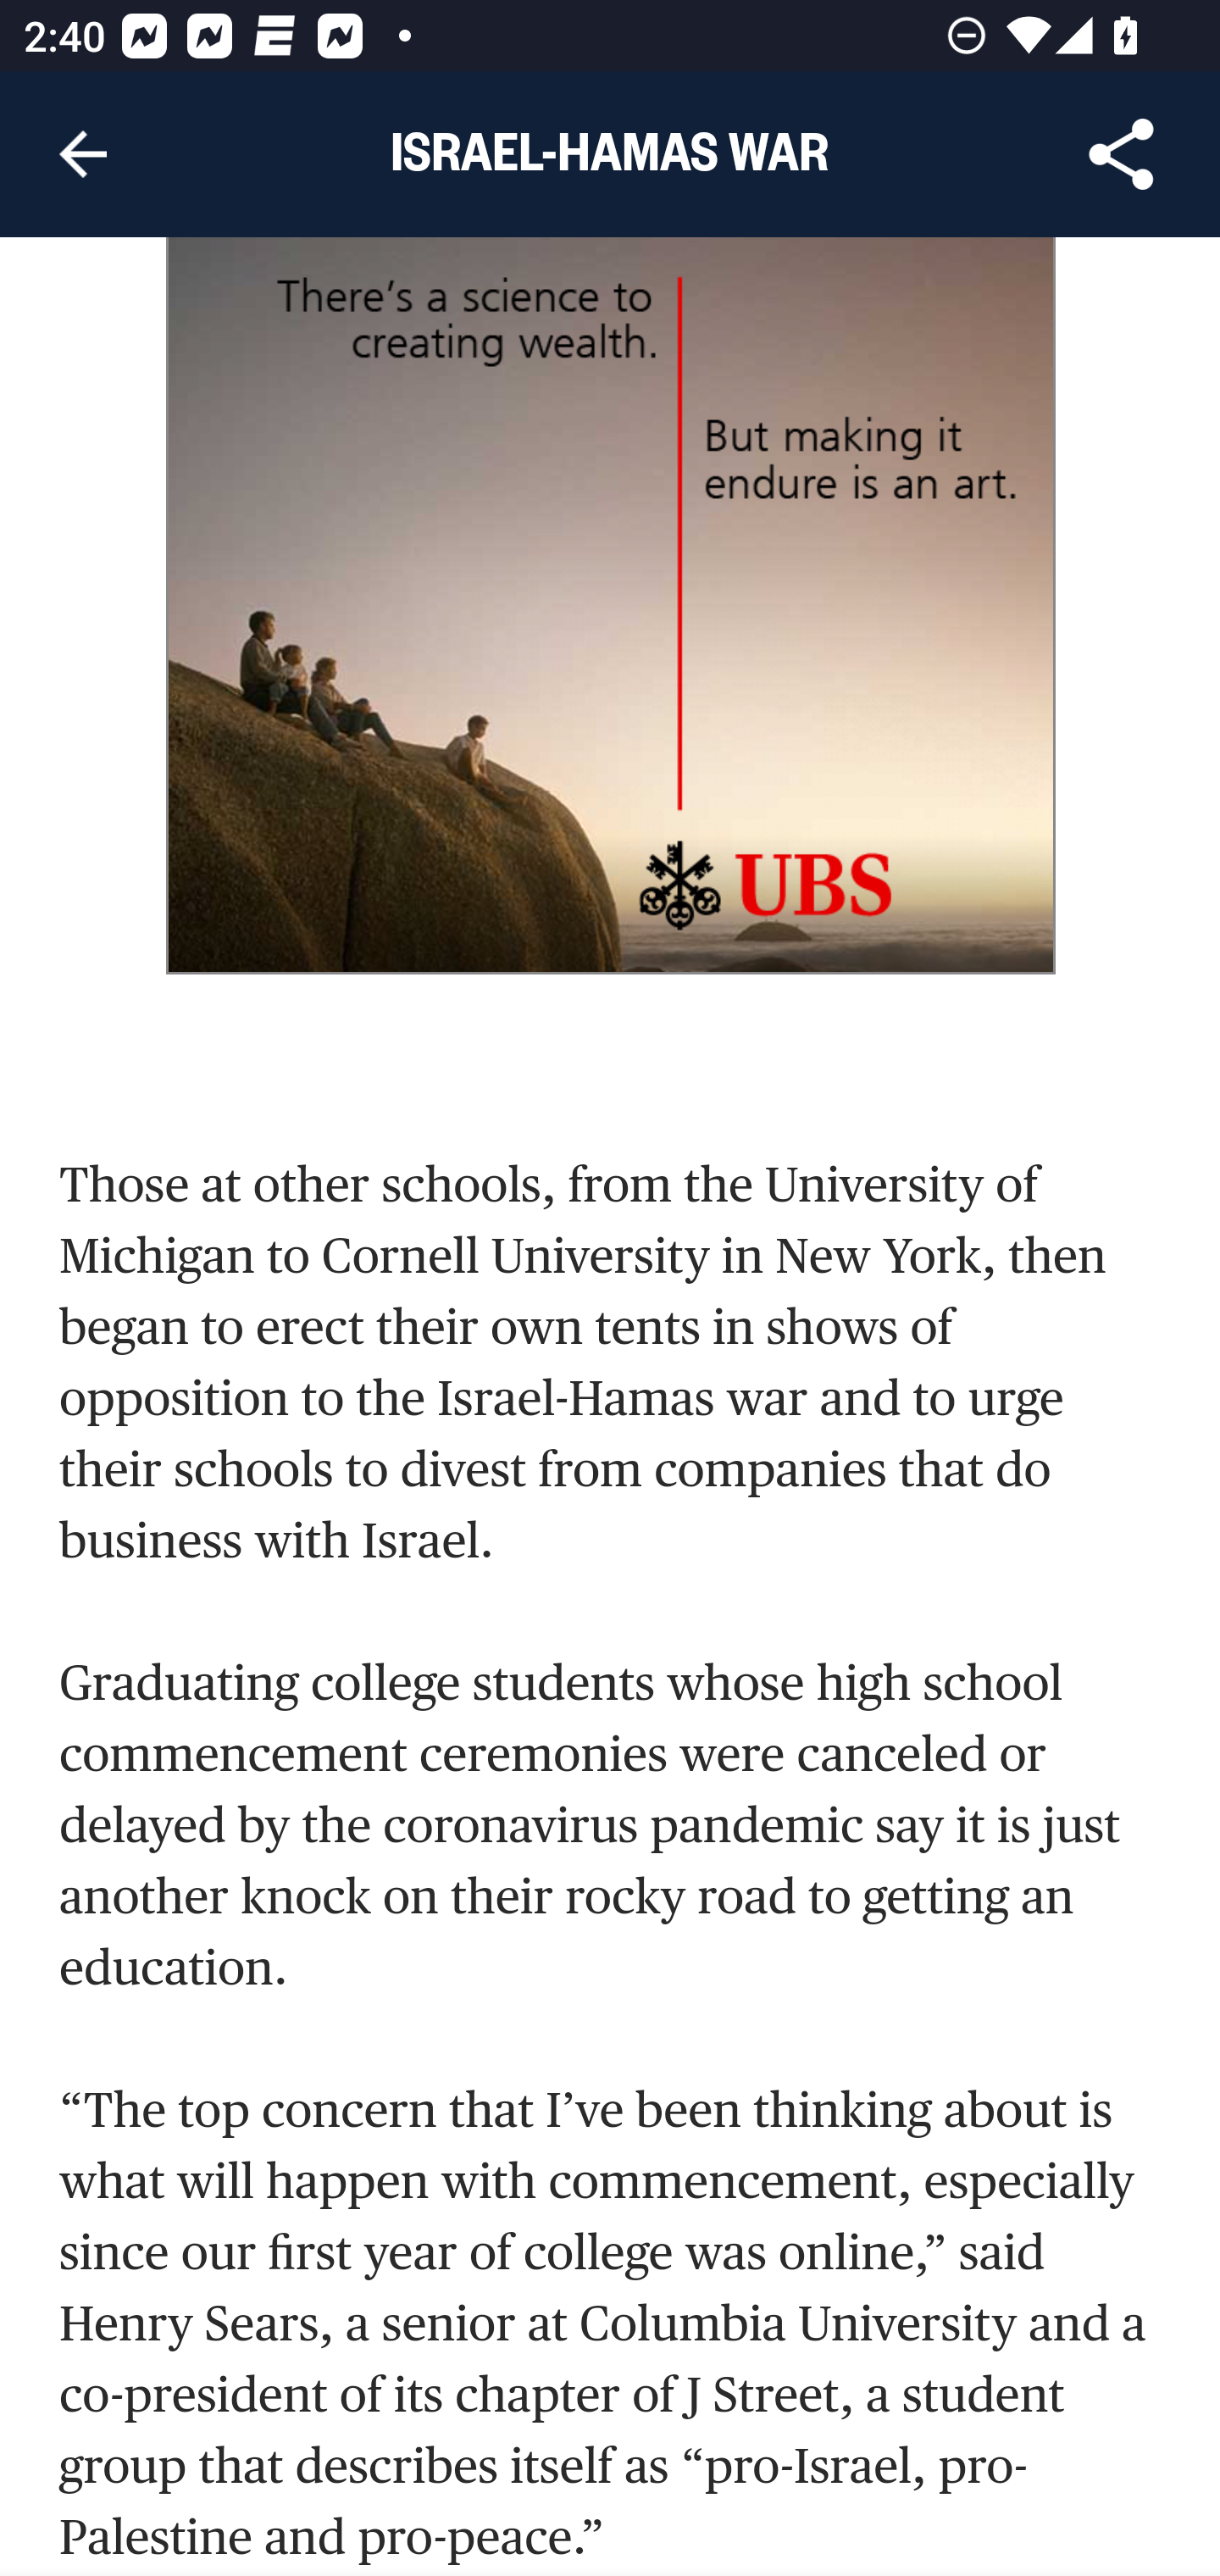  Describe the element at coordinates (1122, 154) in the screenshot. I see `Share Article, button` at that location.